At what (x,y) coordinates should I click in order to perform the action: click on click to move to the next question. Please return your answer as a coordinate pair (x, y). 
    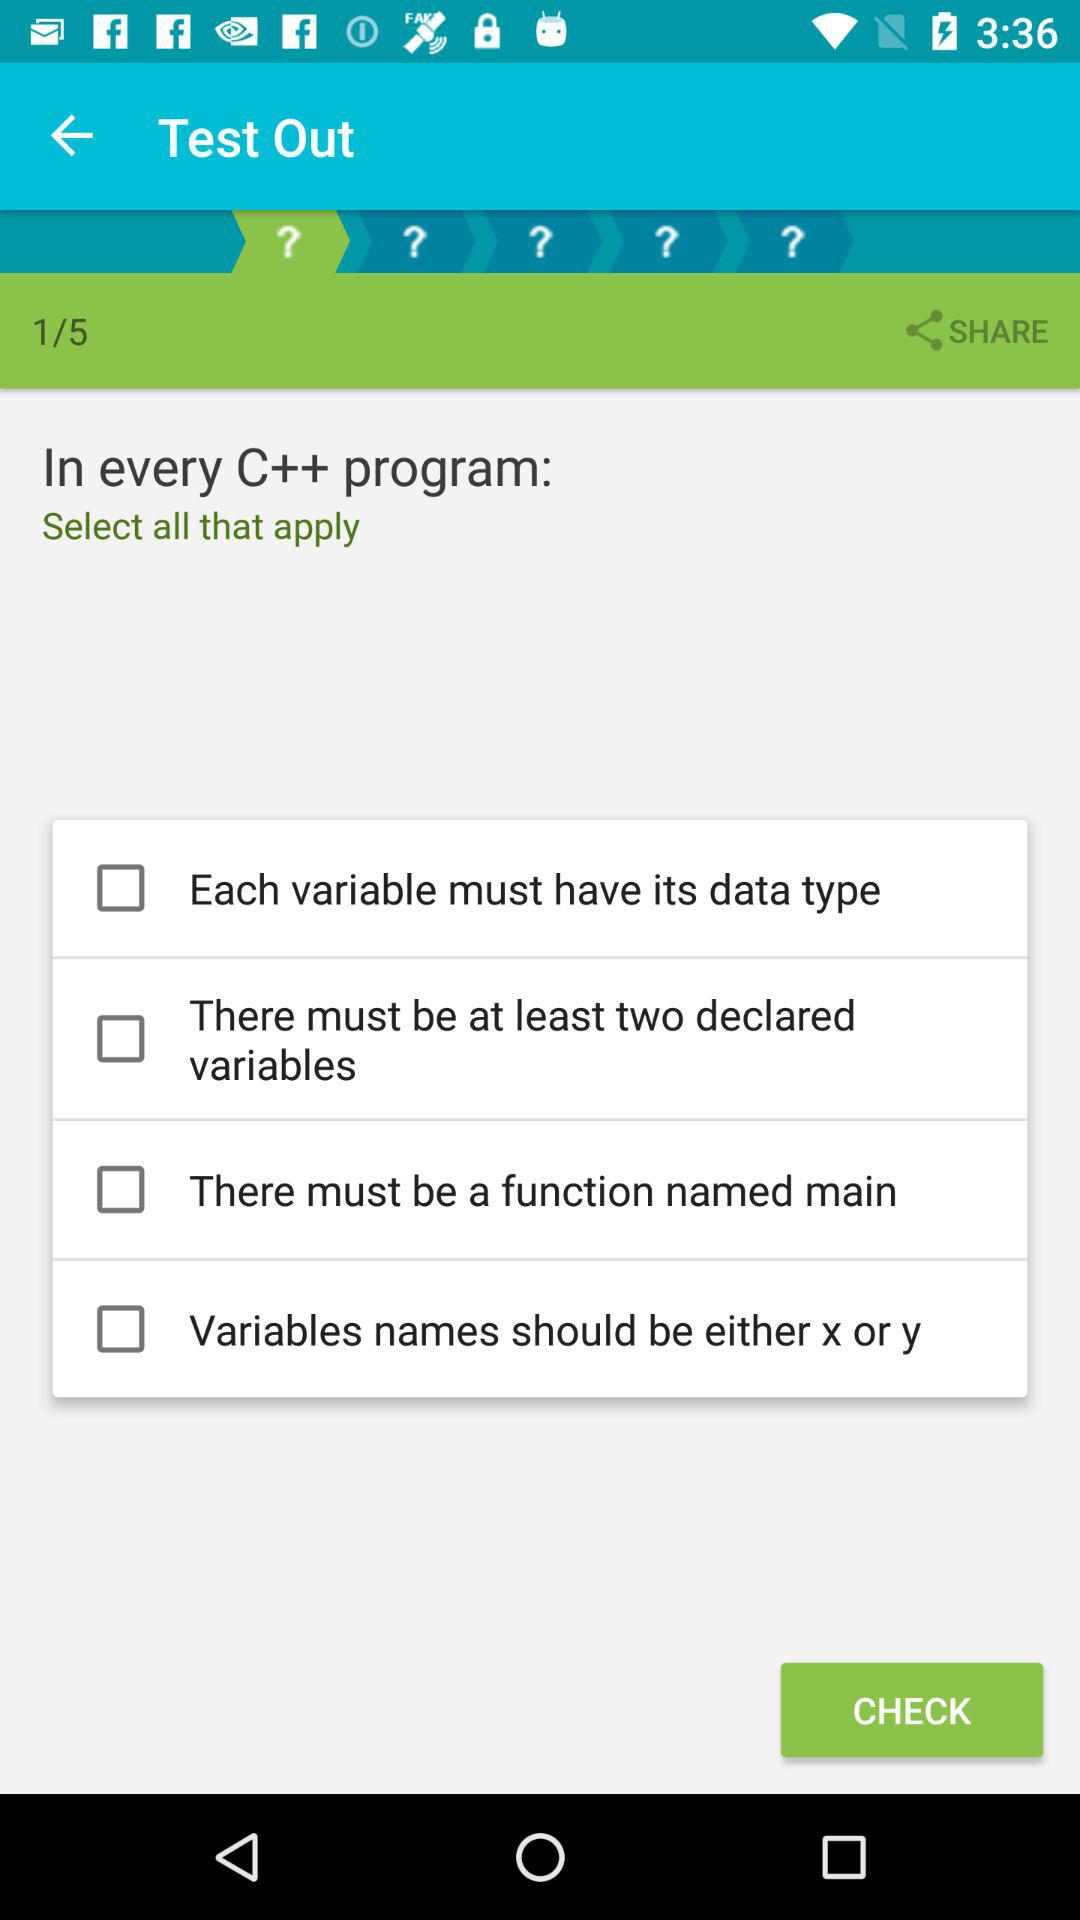
    Looking at the image, I should click on (414, 242).